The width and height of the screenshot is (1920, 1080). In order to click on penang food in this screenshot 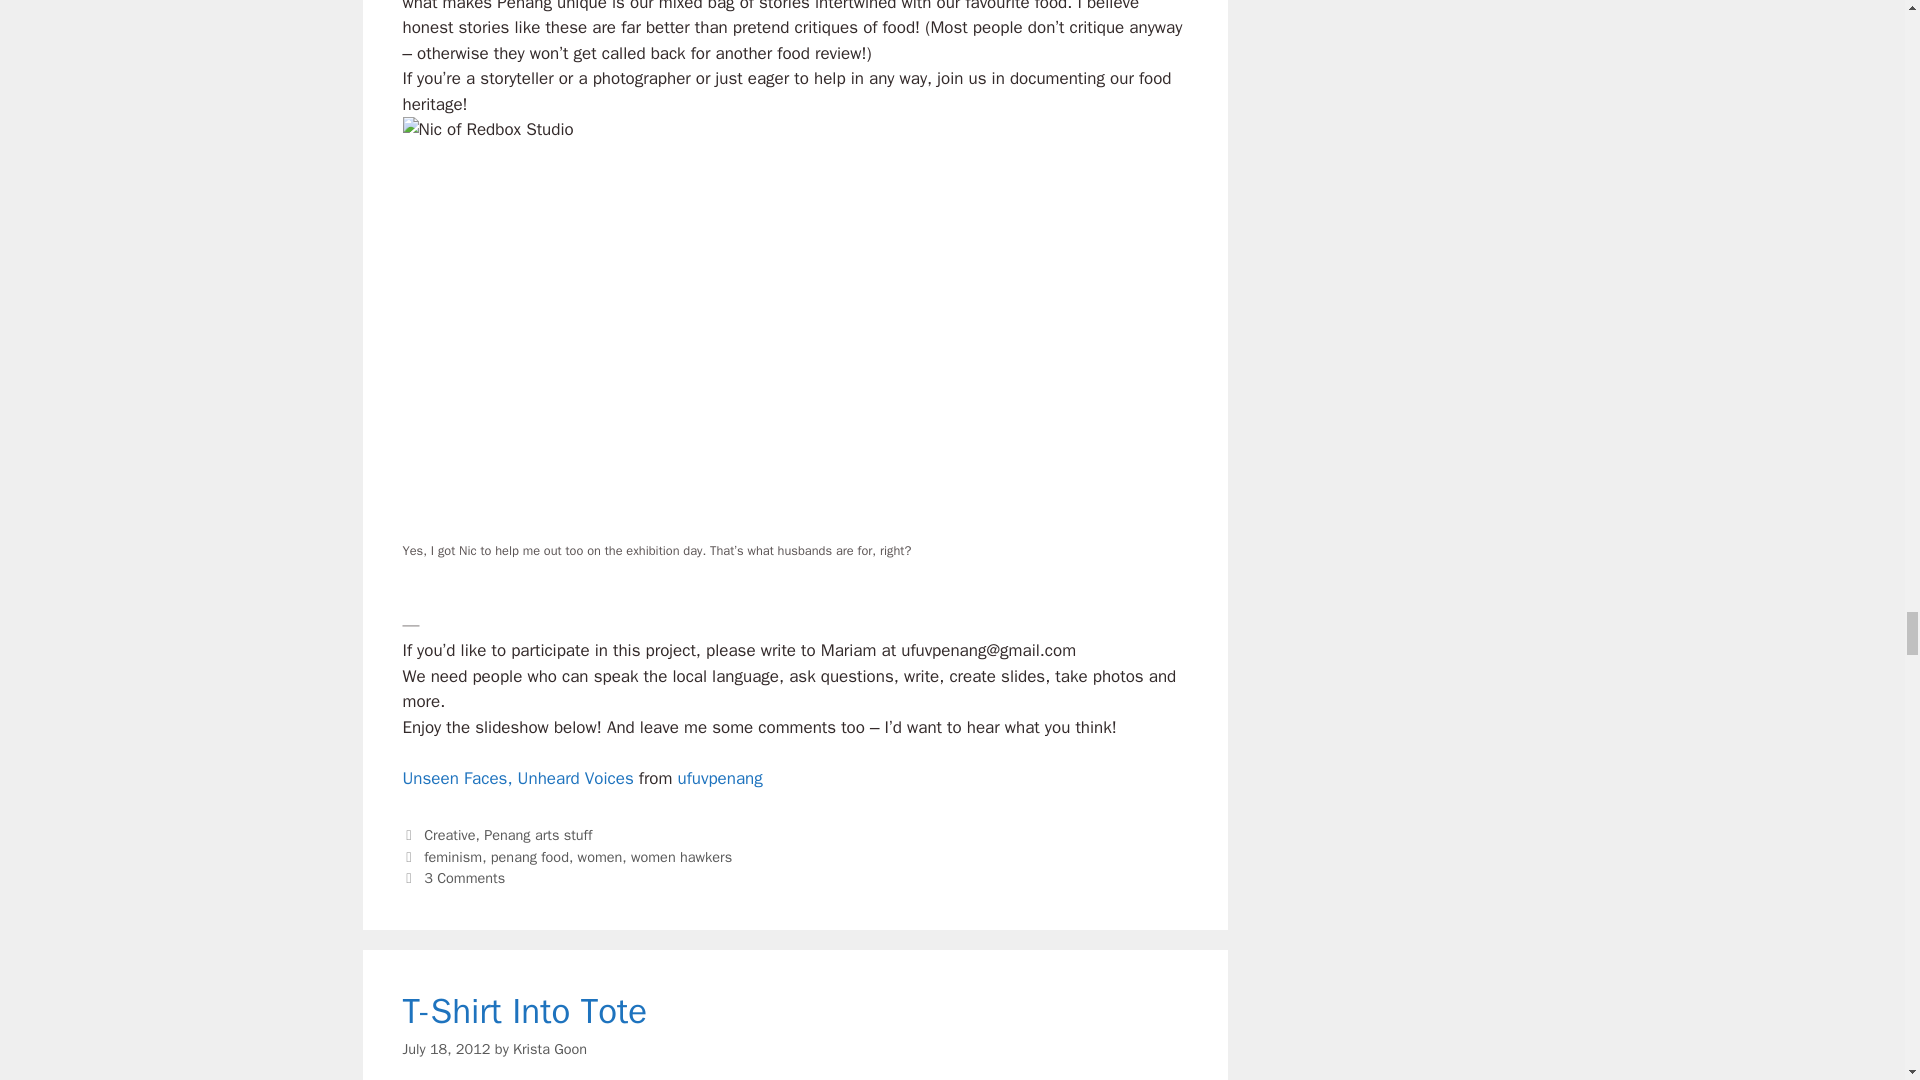, I will do `click(530, 856)`.